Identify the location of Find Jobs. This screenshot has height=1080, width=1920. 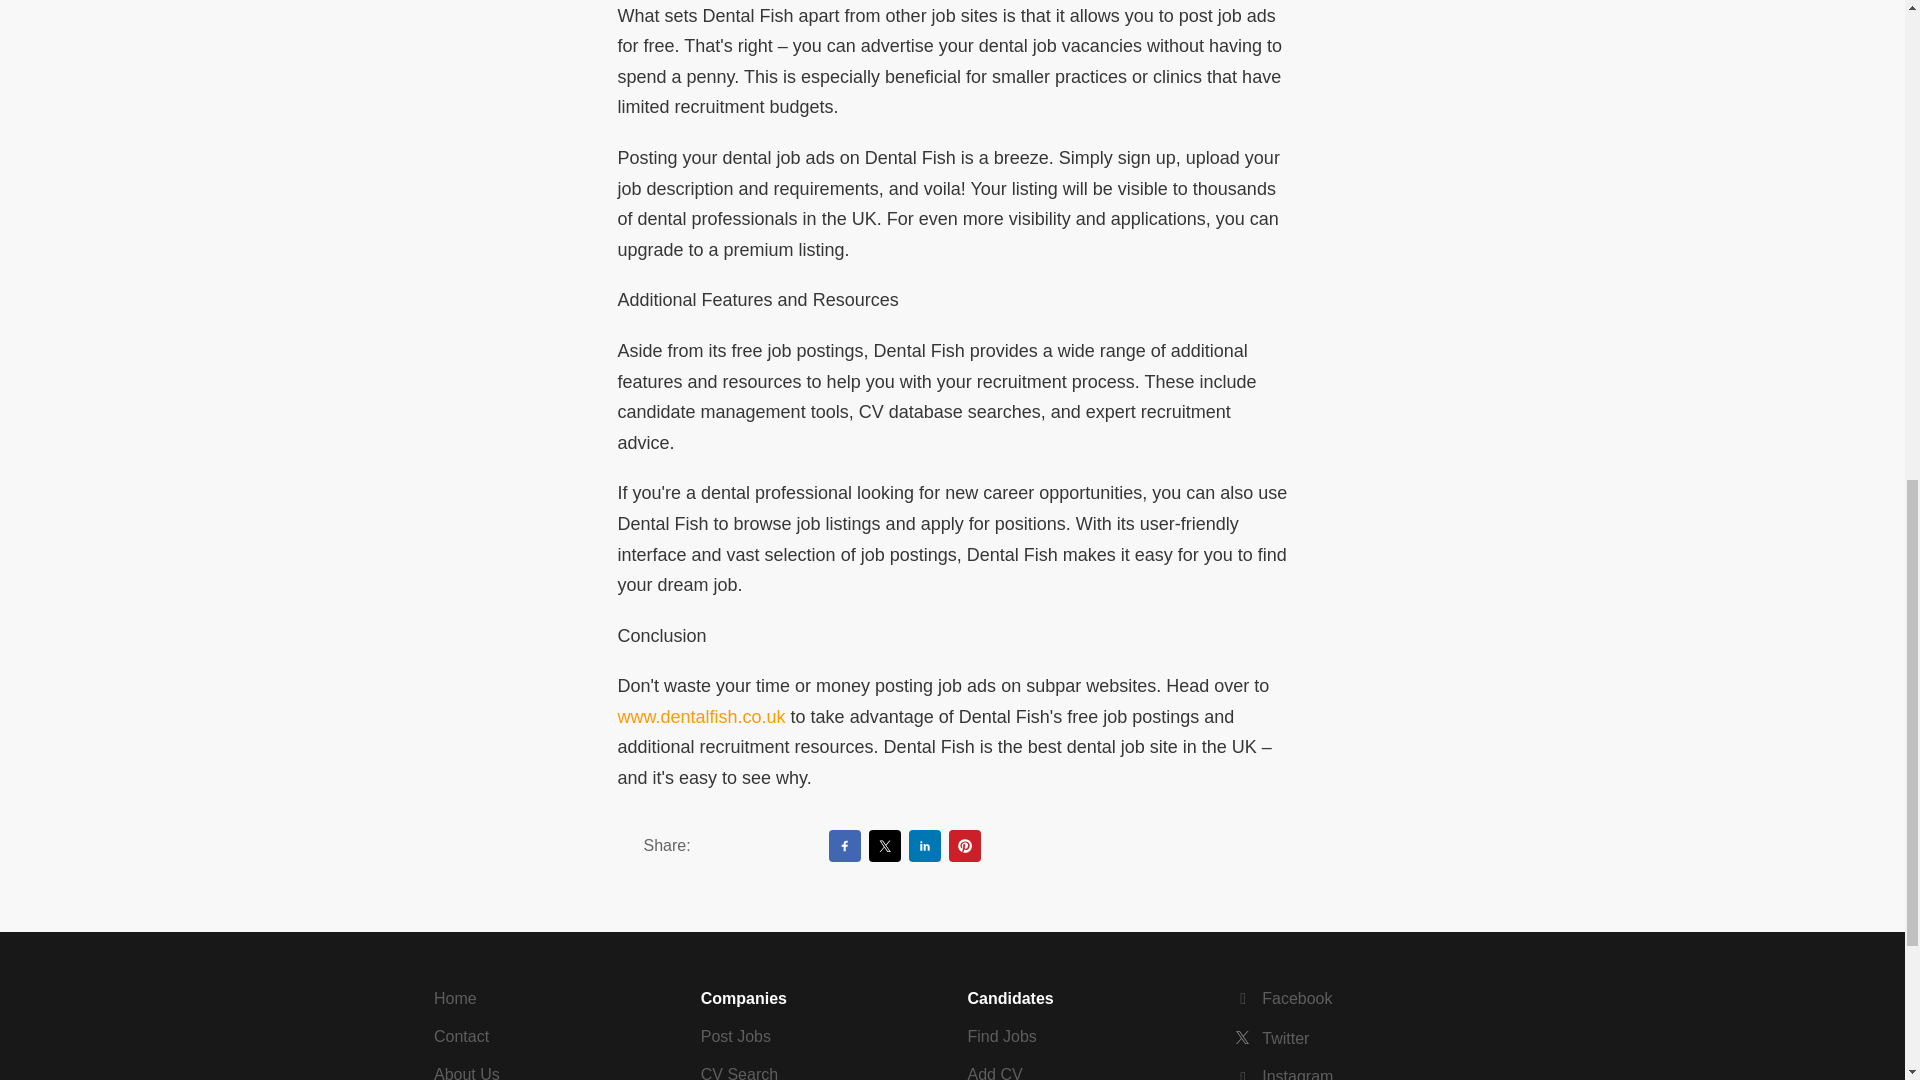
(1002, 1036).